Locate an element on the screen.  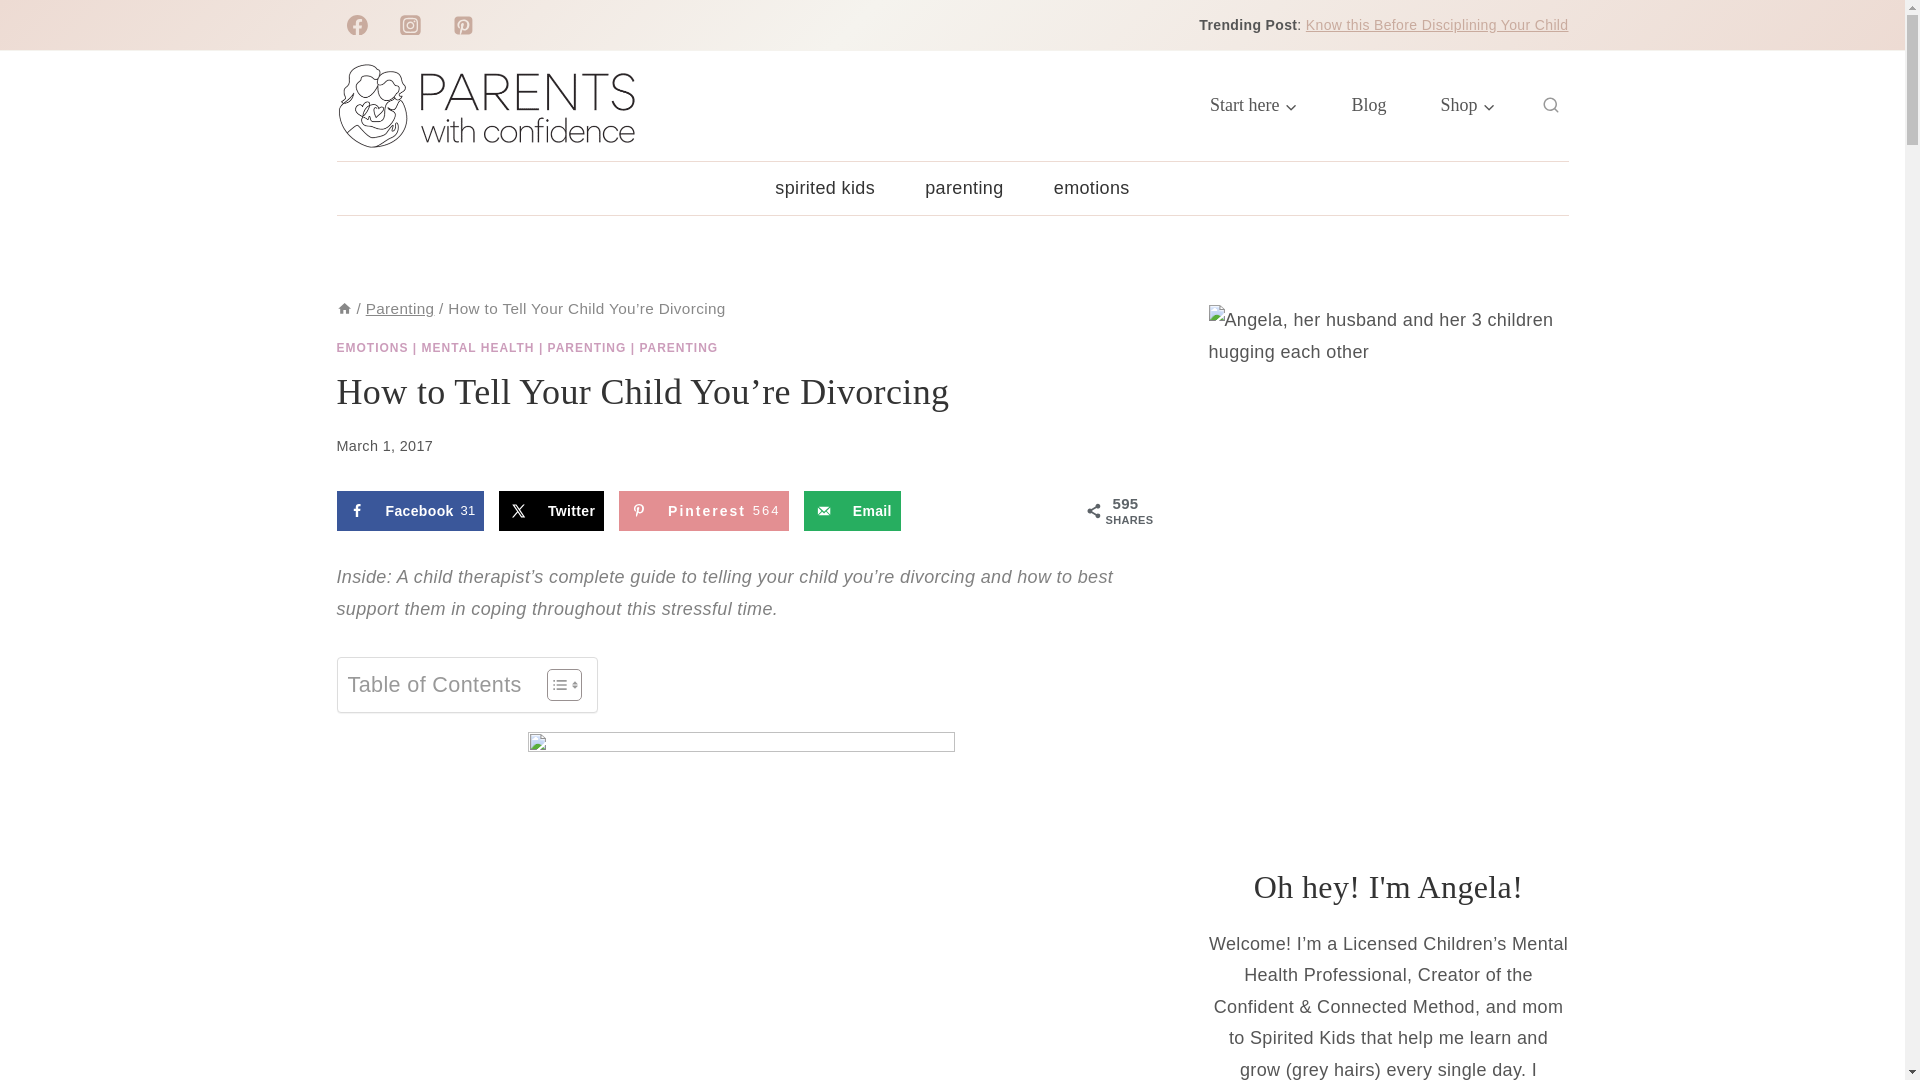
Twitter is located at coordinates (552, 511).